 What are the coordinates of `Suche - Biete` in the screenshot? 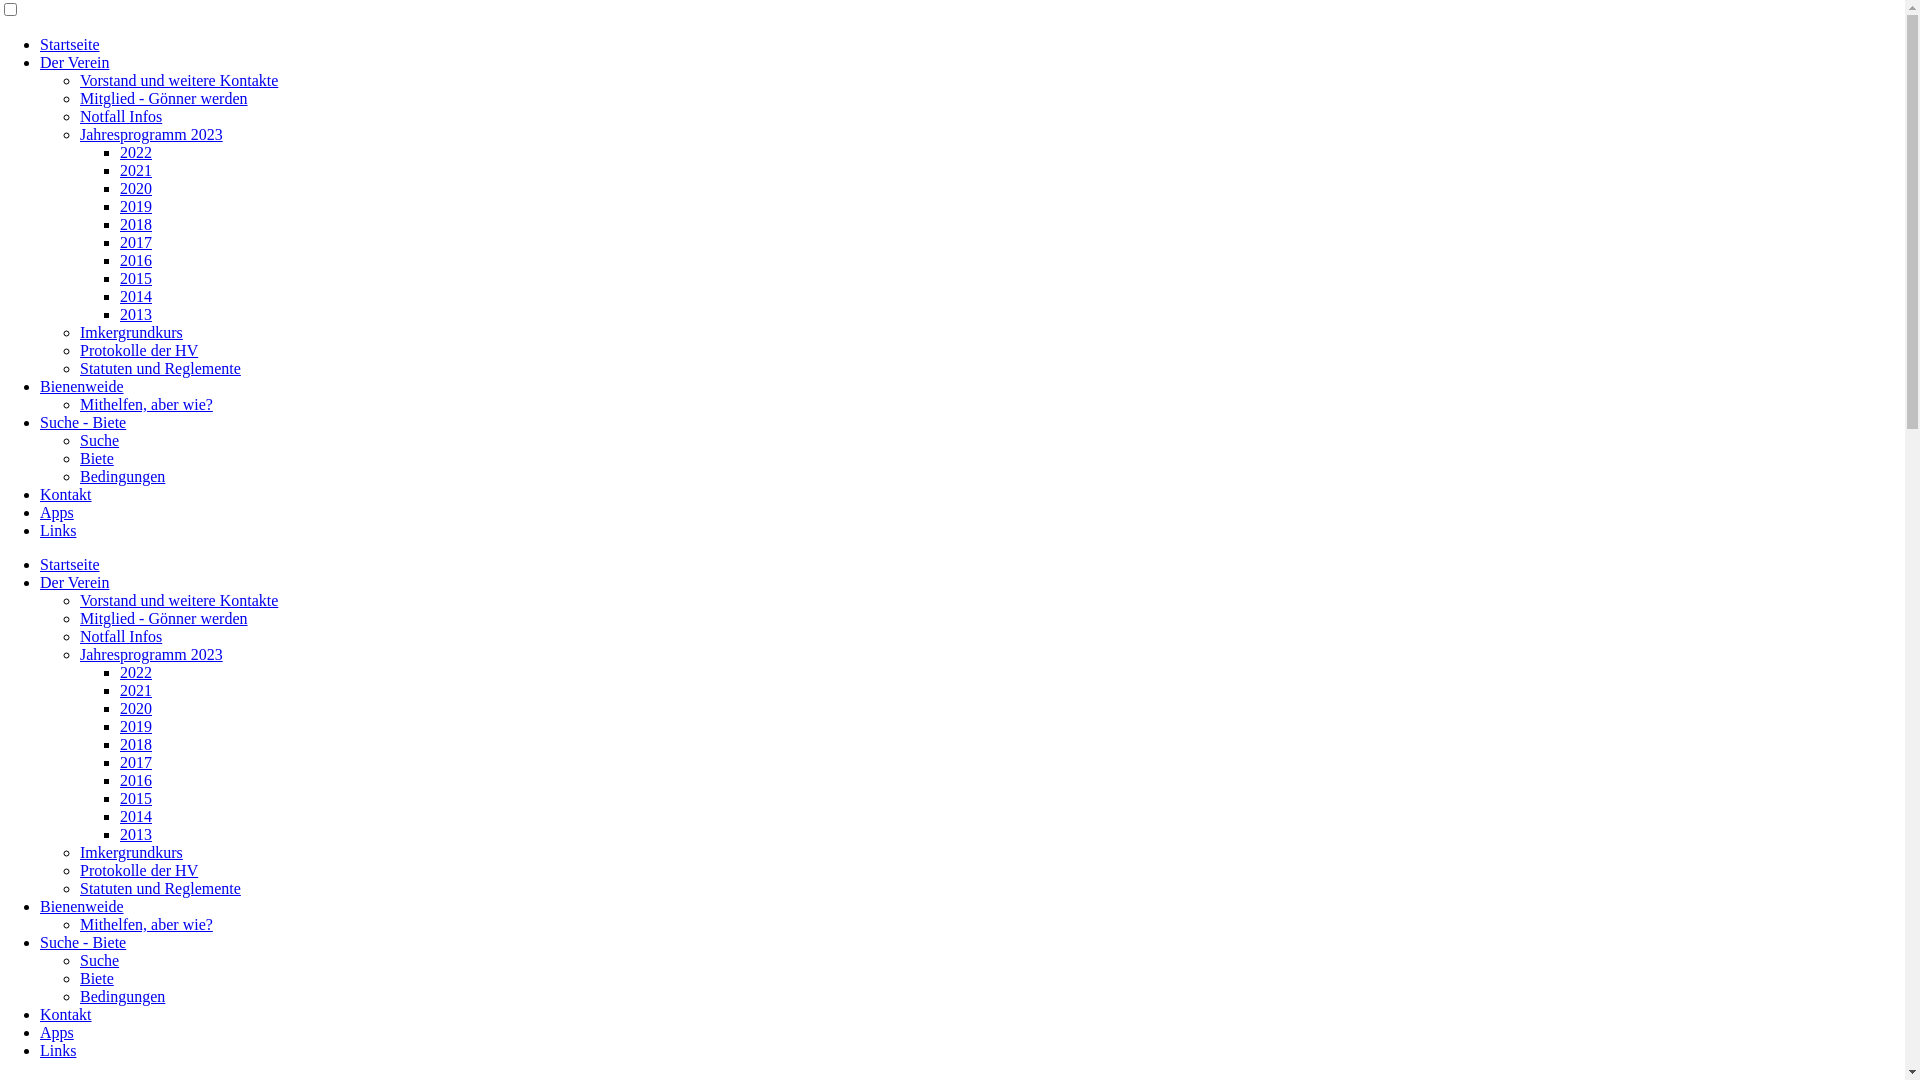 It's located at (83, 942).